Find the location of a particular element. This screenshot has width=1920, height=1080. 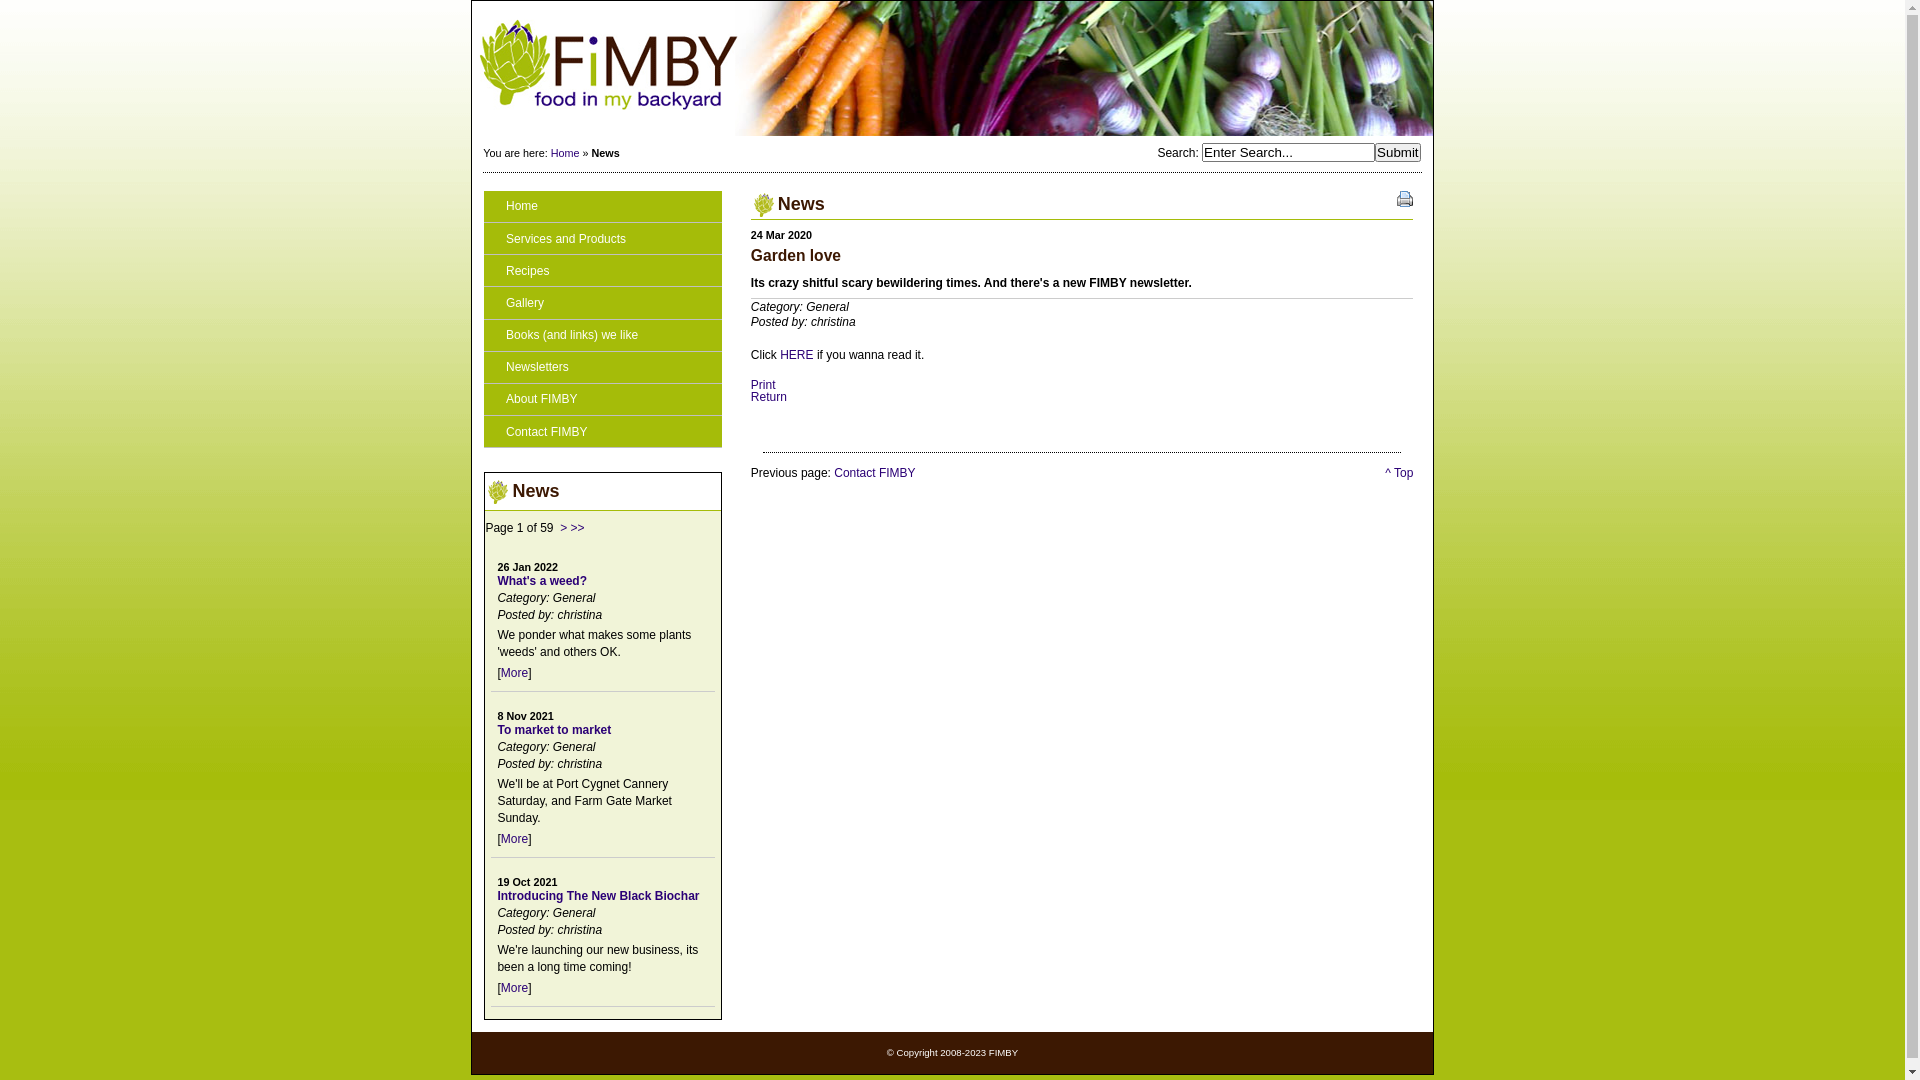

Print is located at coordinates (764, 385).